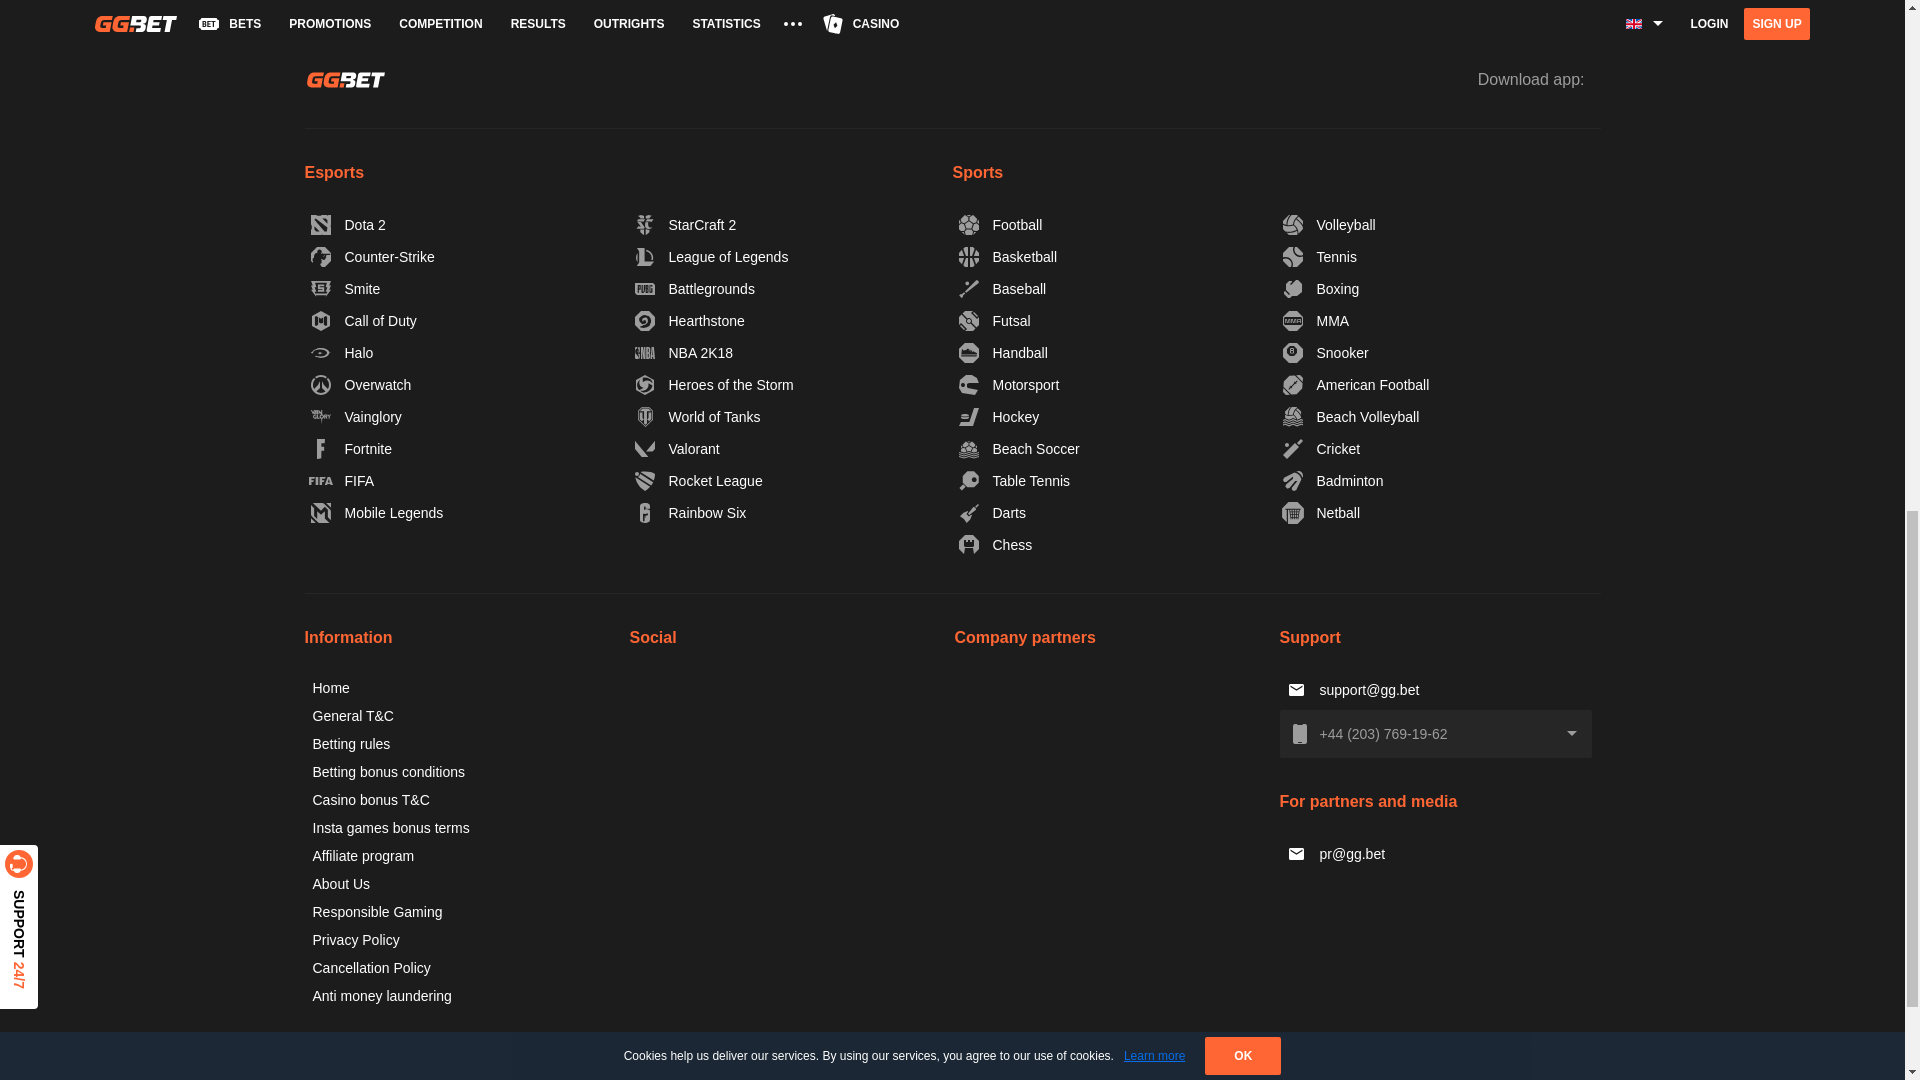 The height and width of the screenshot is (1080, 1920). Describe the element at coordinates (345, 288) in the screenshot. I see `Smite` at that location.